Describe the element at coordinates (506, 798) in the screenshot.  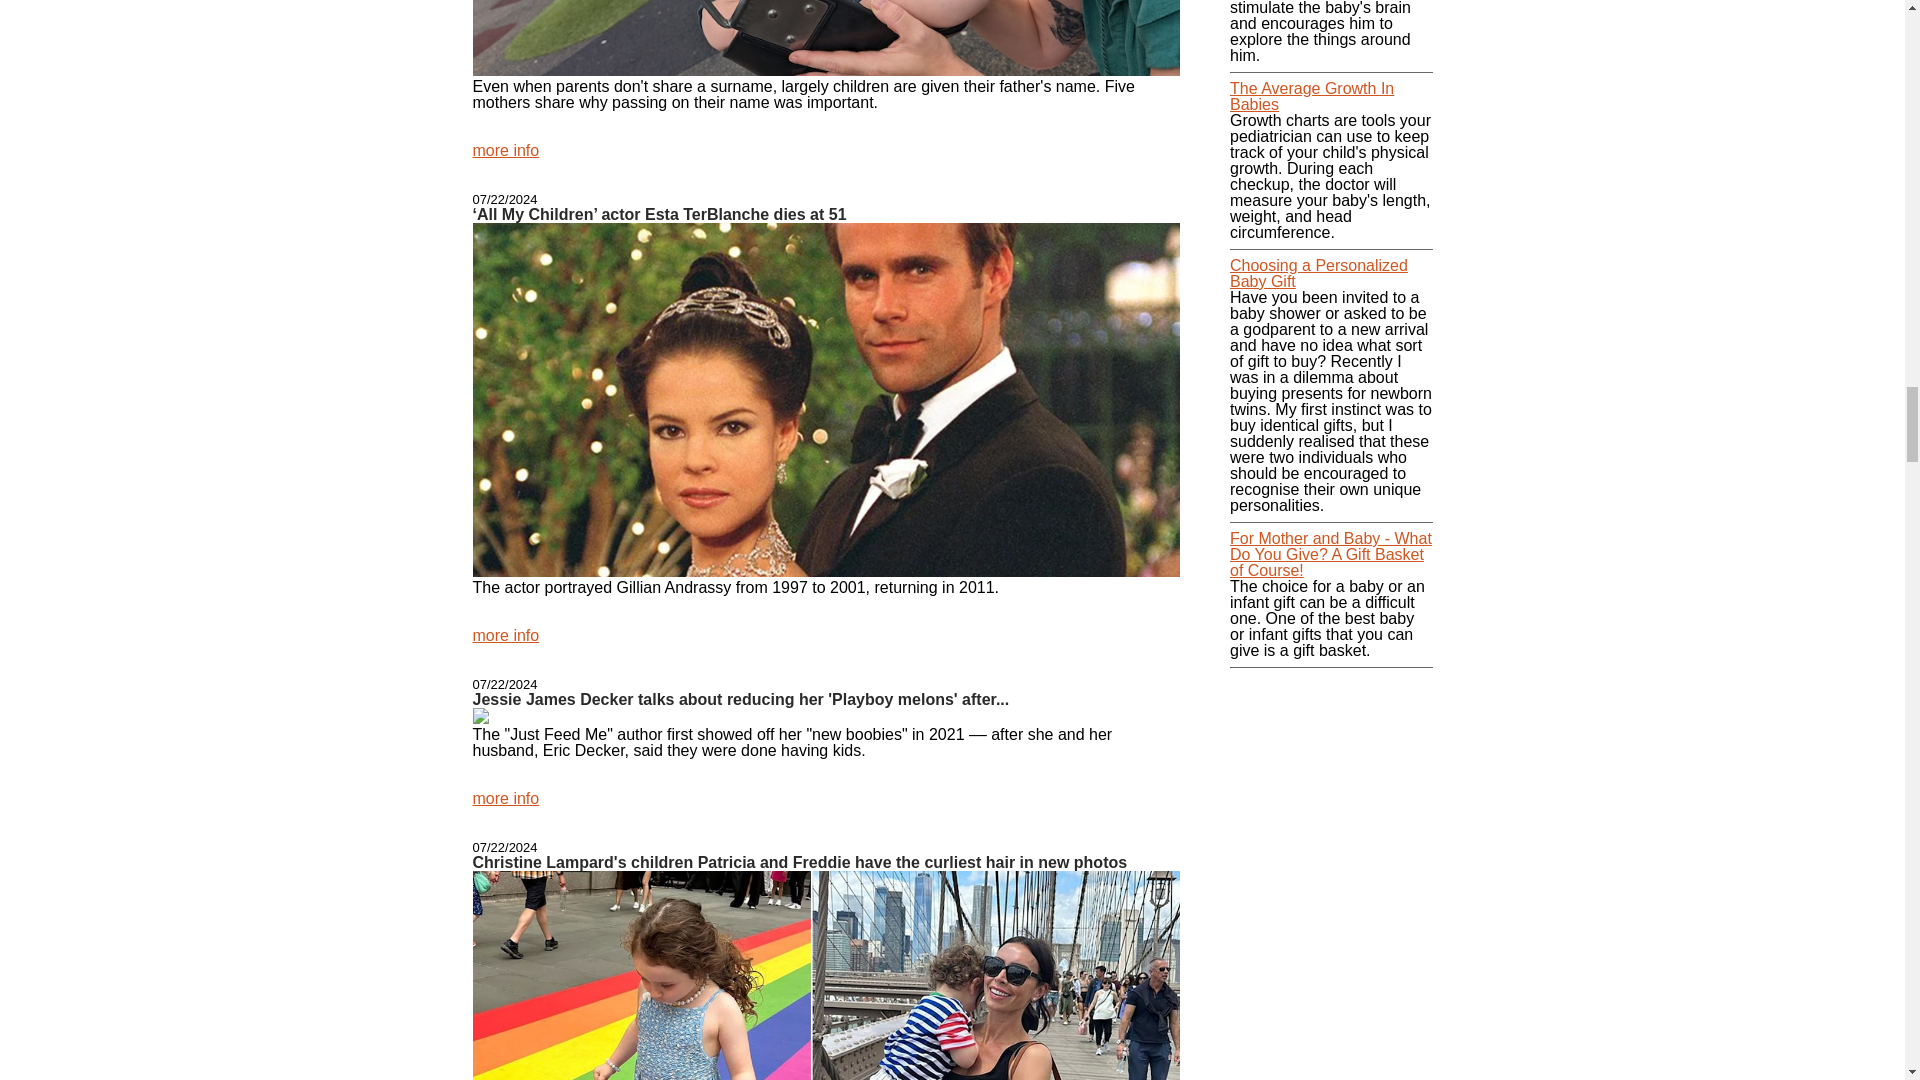
I see `more info` at that location.